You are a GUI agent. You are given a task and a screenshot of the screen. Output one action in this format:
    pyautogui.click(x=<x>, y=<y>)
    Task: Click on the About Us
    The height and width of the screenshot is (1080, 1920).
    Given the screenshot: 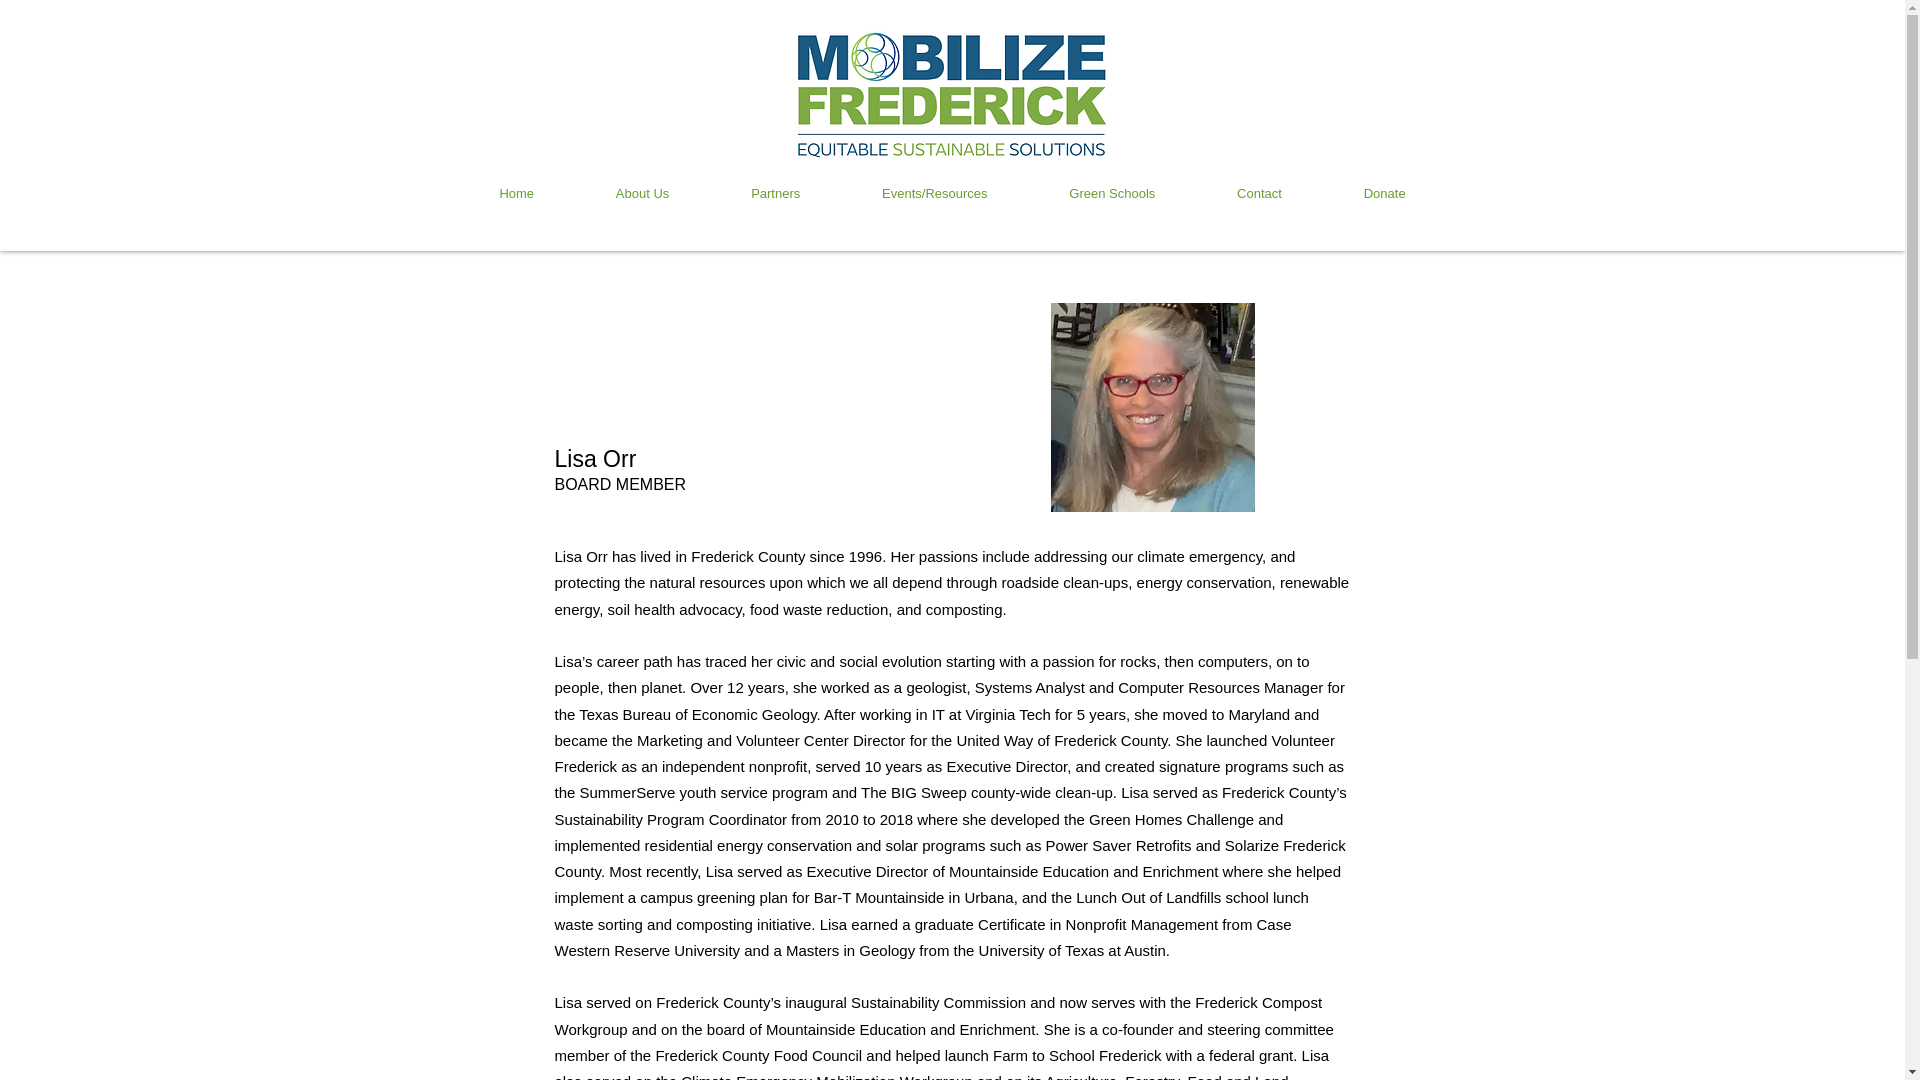 What is the action you would take?
    pyautogui.click(x=642, y=193)
    